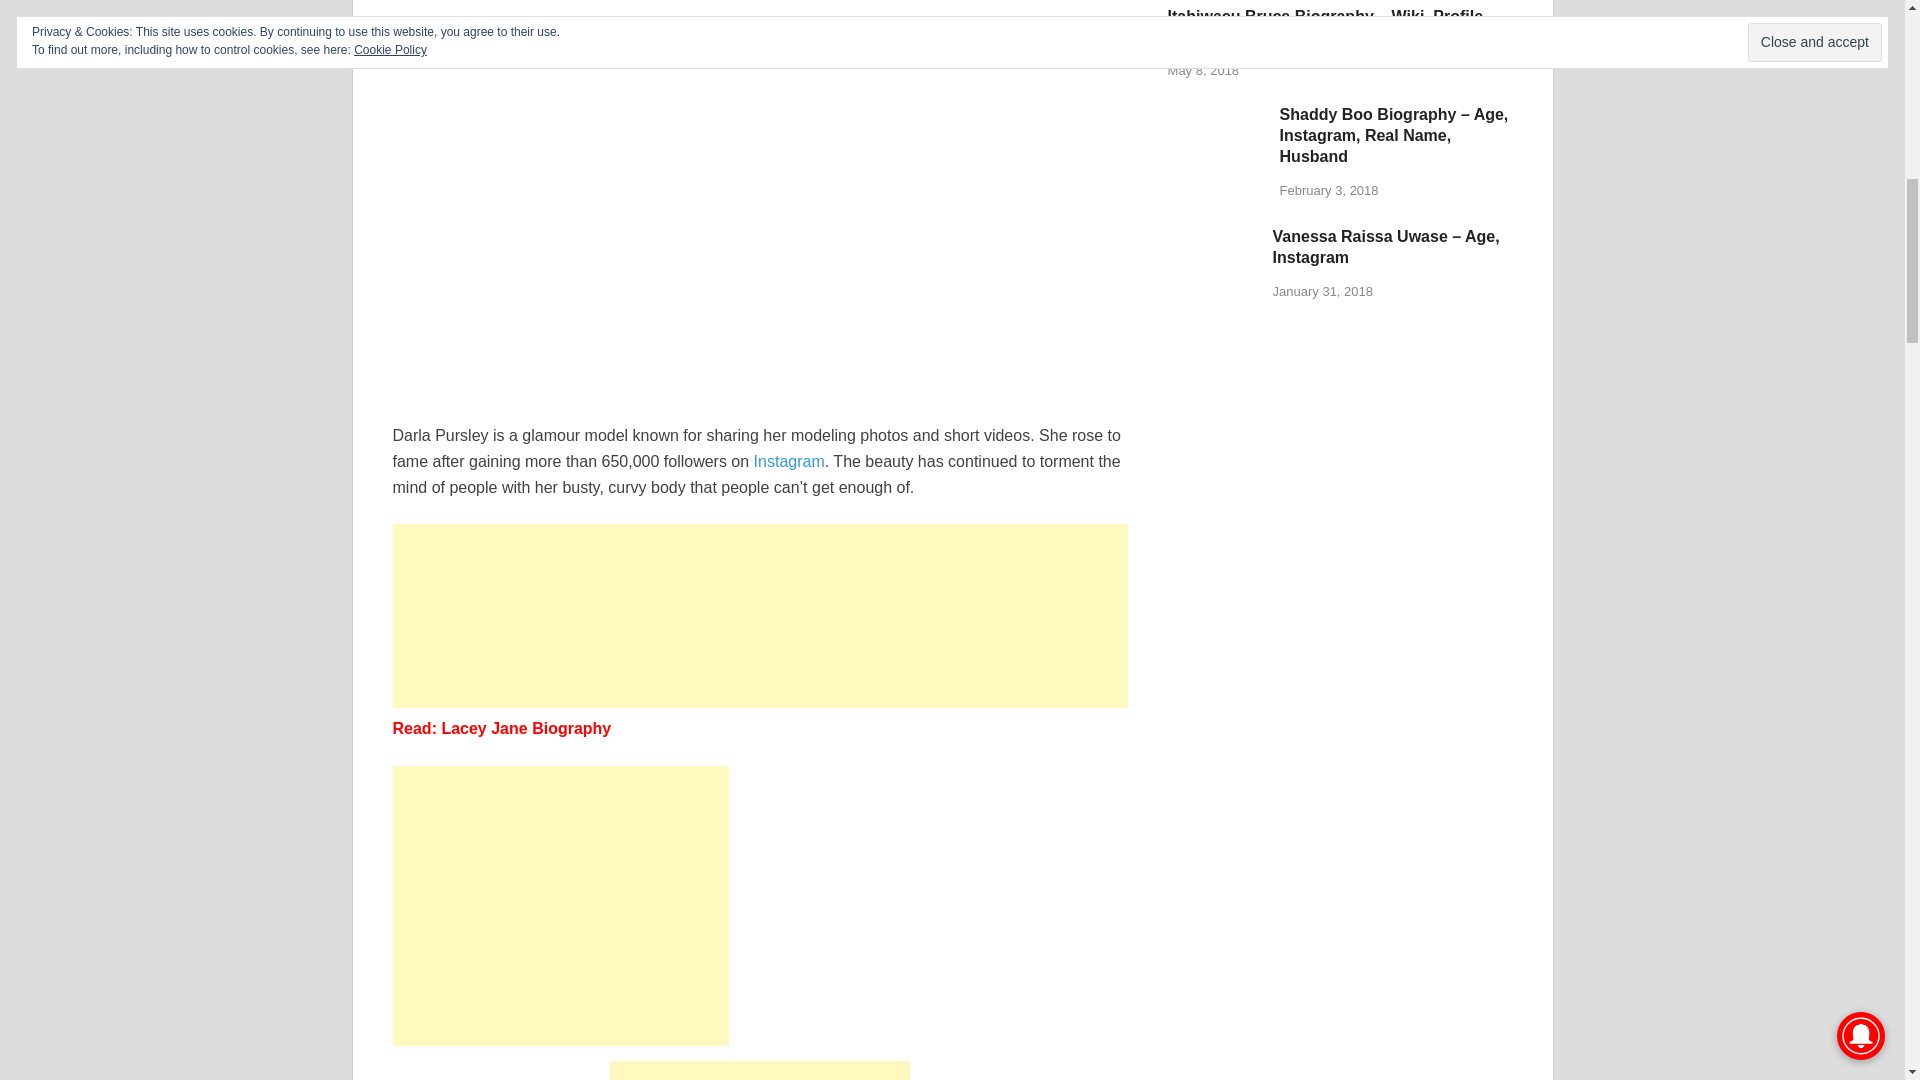 The image size is (1920, 1080). What do you see at coordinates (790, 460) in the screenshot?
I see `Instagram` at bounding box center [790, 460].